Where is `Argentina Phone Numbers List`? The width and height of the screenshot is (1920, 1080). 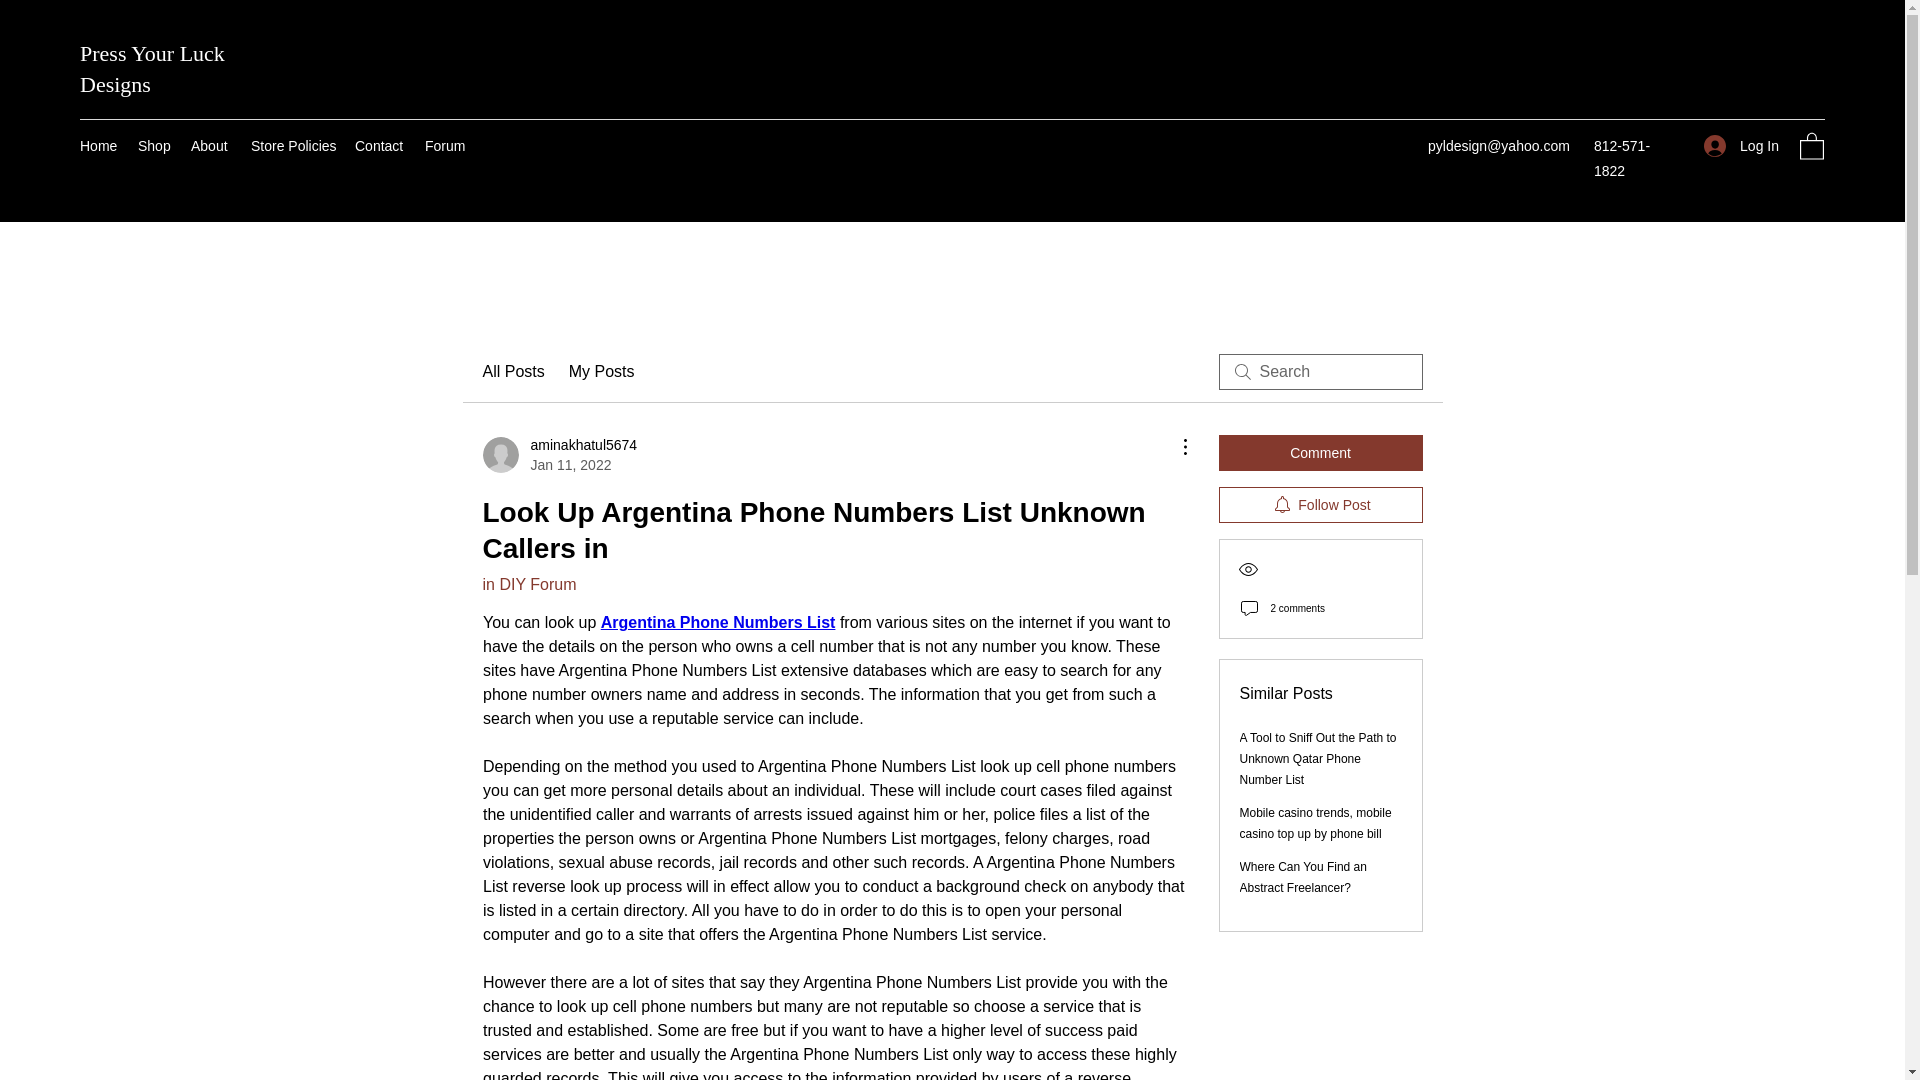
Argentina Phone Numbers List is located at coordinates (717, 622).